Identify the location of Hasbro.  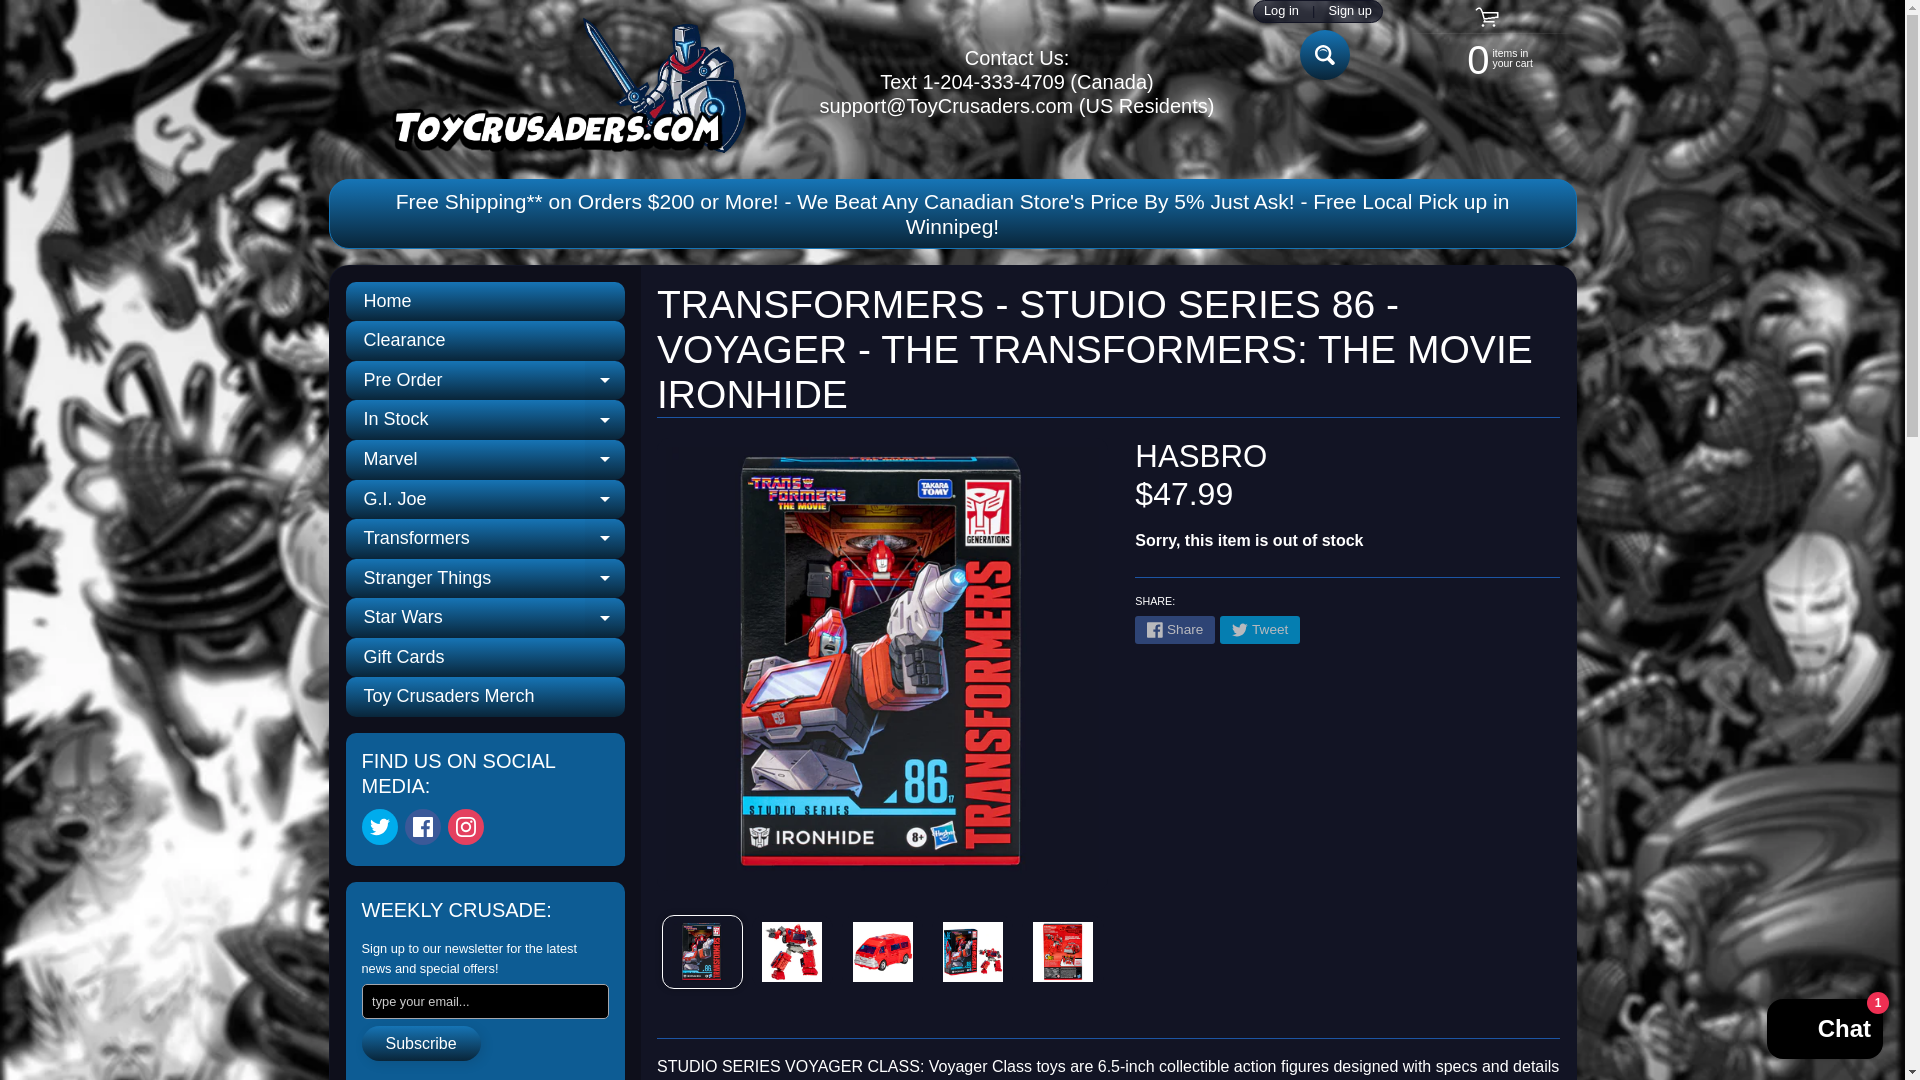
(1200, 456).